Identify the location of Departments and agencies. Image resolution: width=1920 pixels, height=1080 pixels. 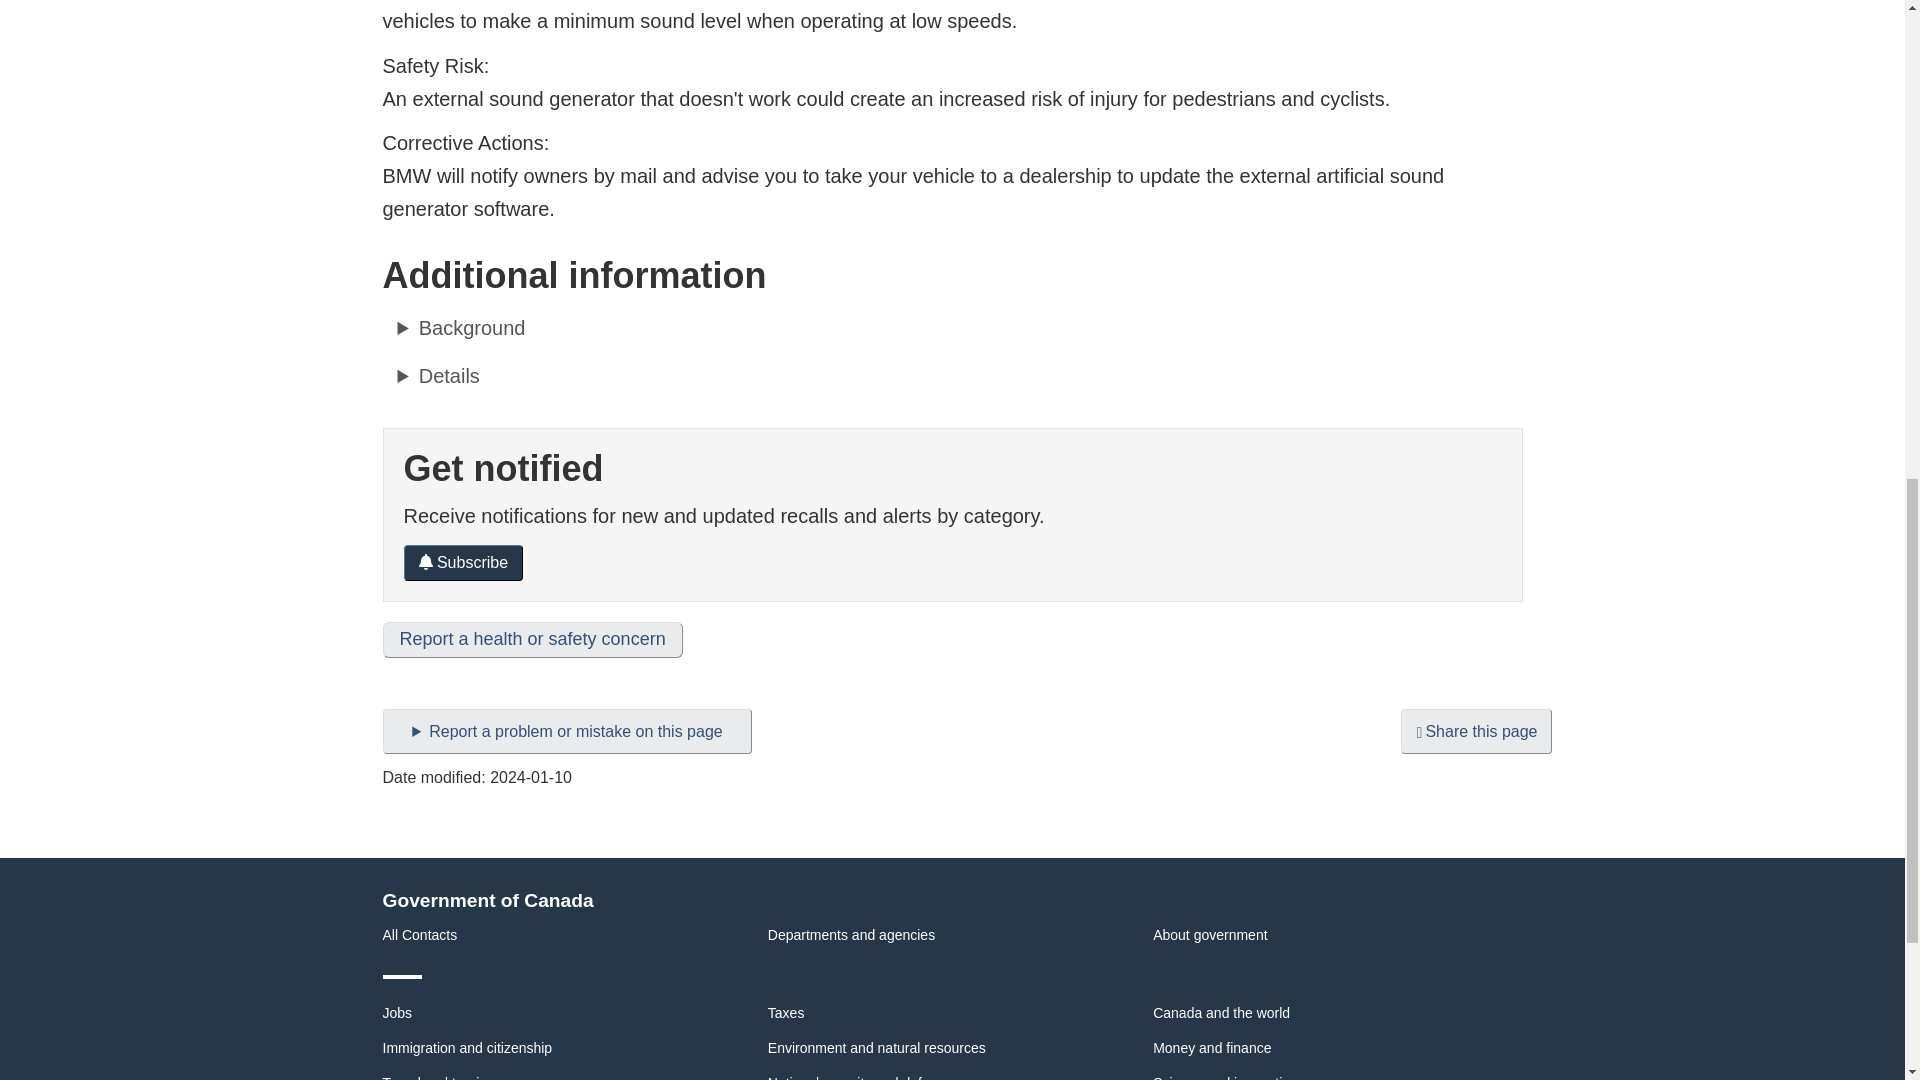
(852, 934).